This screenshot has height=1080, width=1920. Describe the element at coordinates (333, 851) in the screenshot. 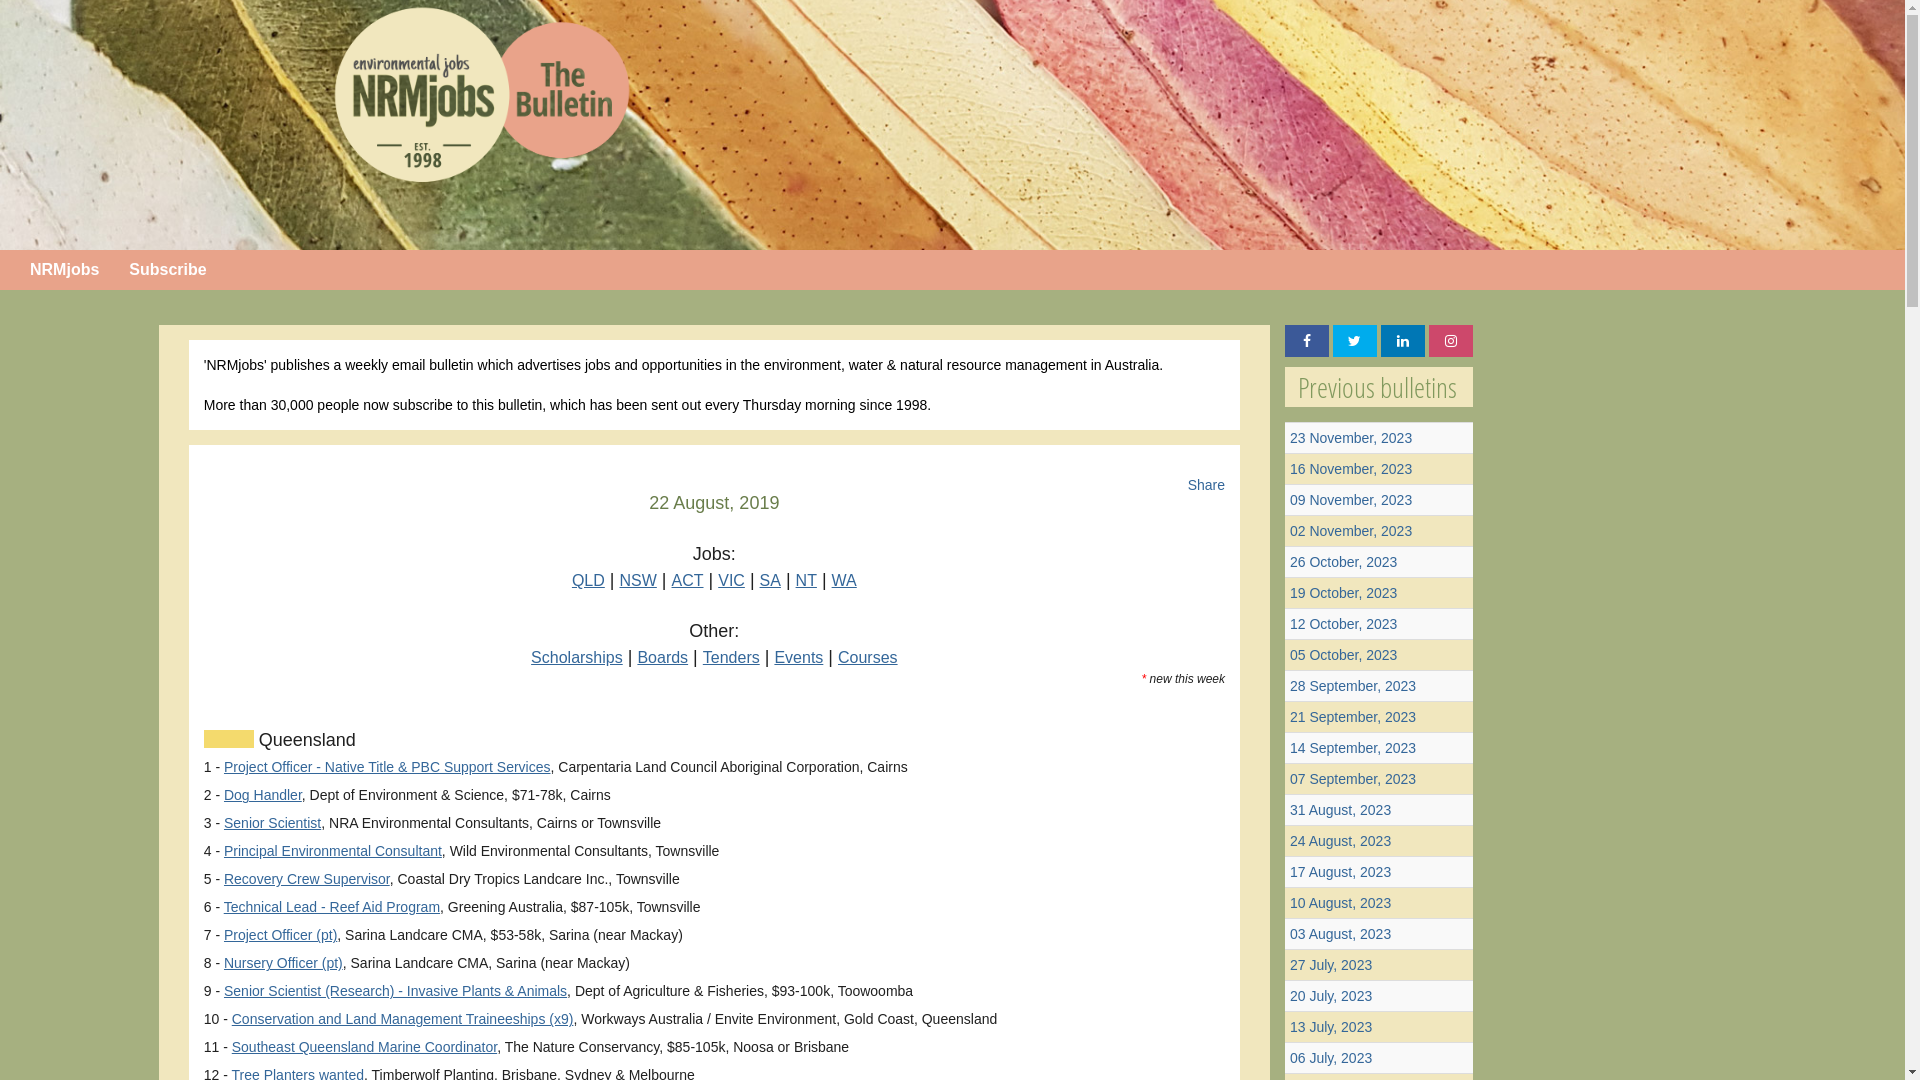

I see `Principal Environmental Consultant` at that location.